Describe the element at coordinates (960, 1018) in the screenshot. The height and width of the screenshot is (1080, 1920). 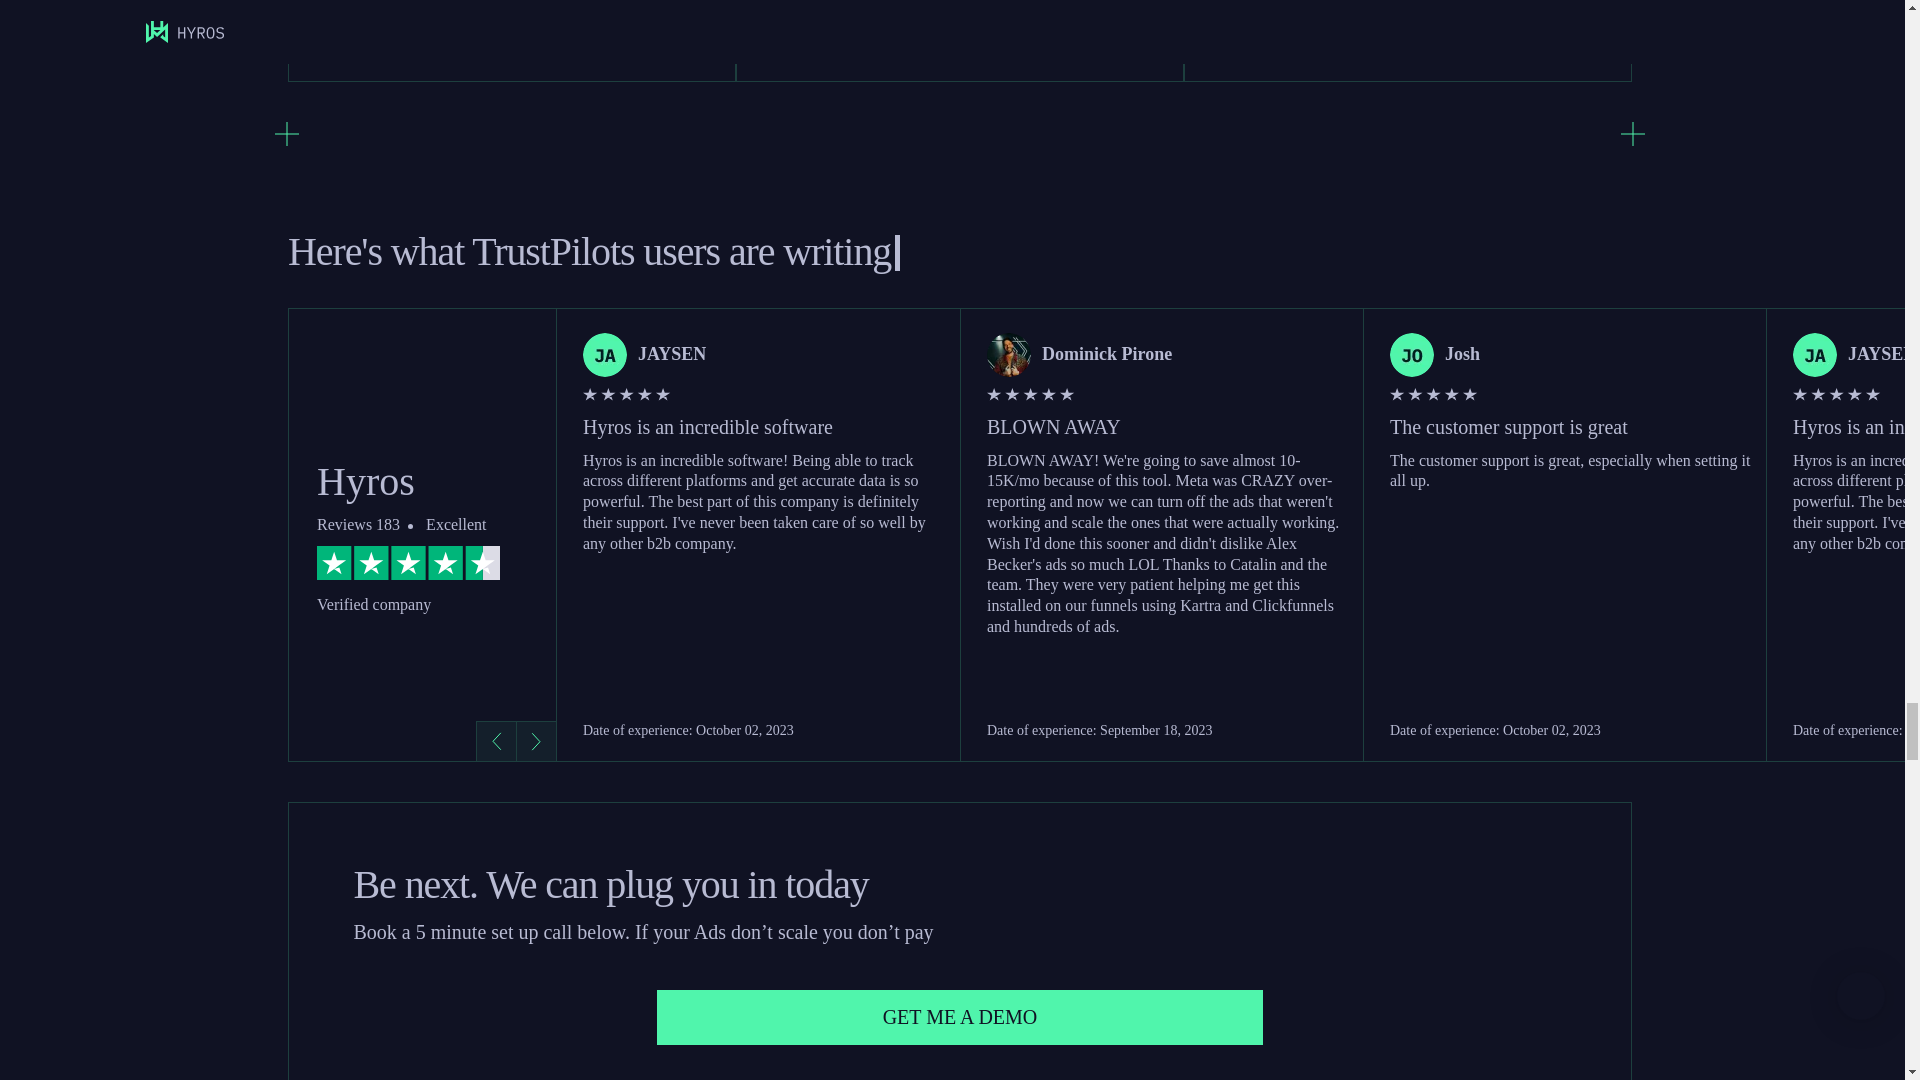
I see `GET ME A DEMO` at that location.